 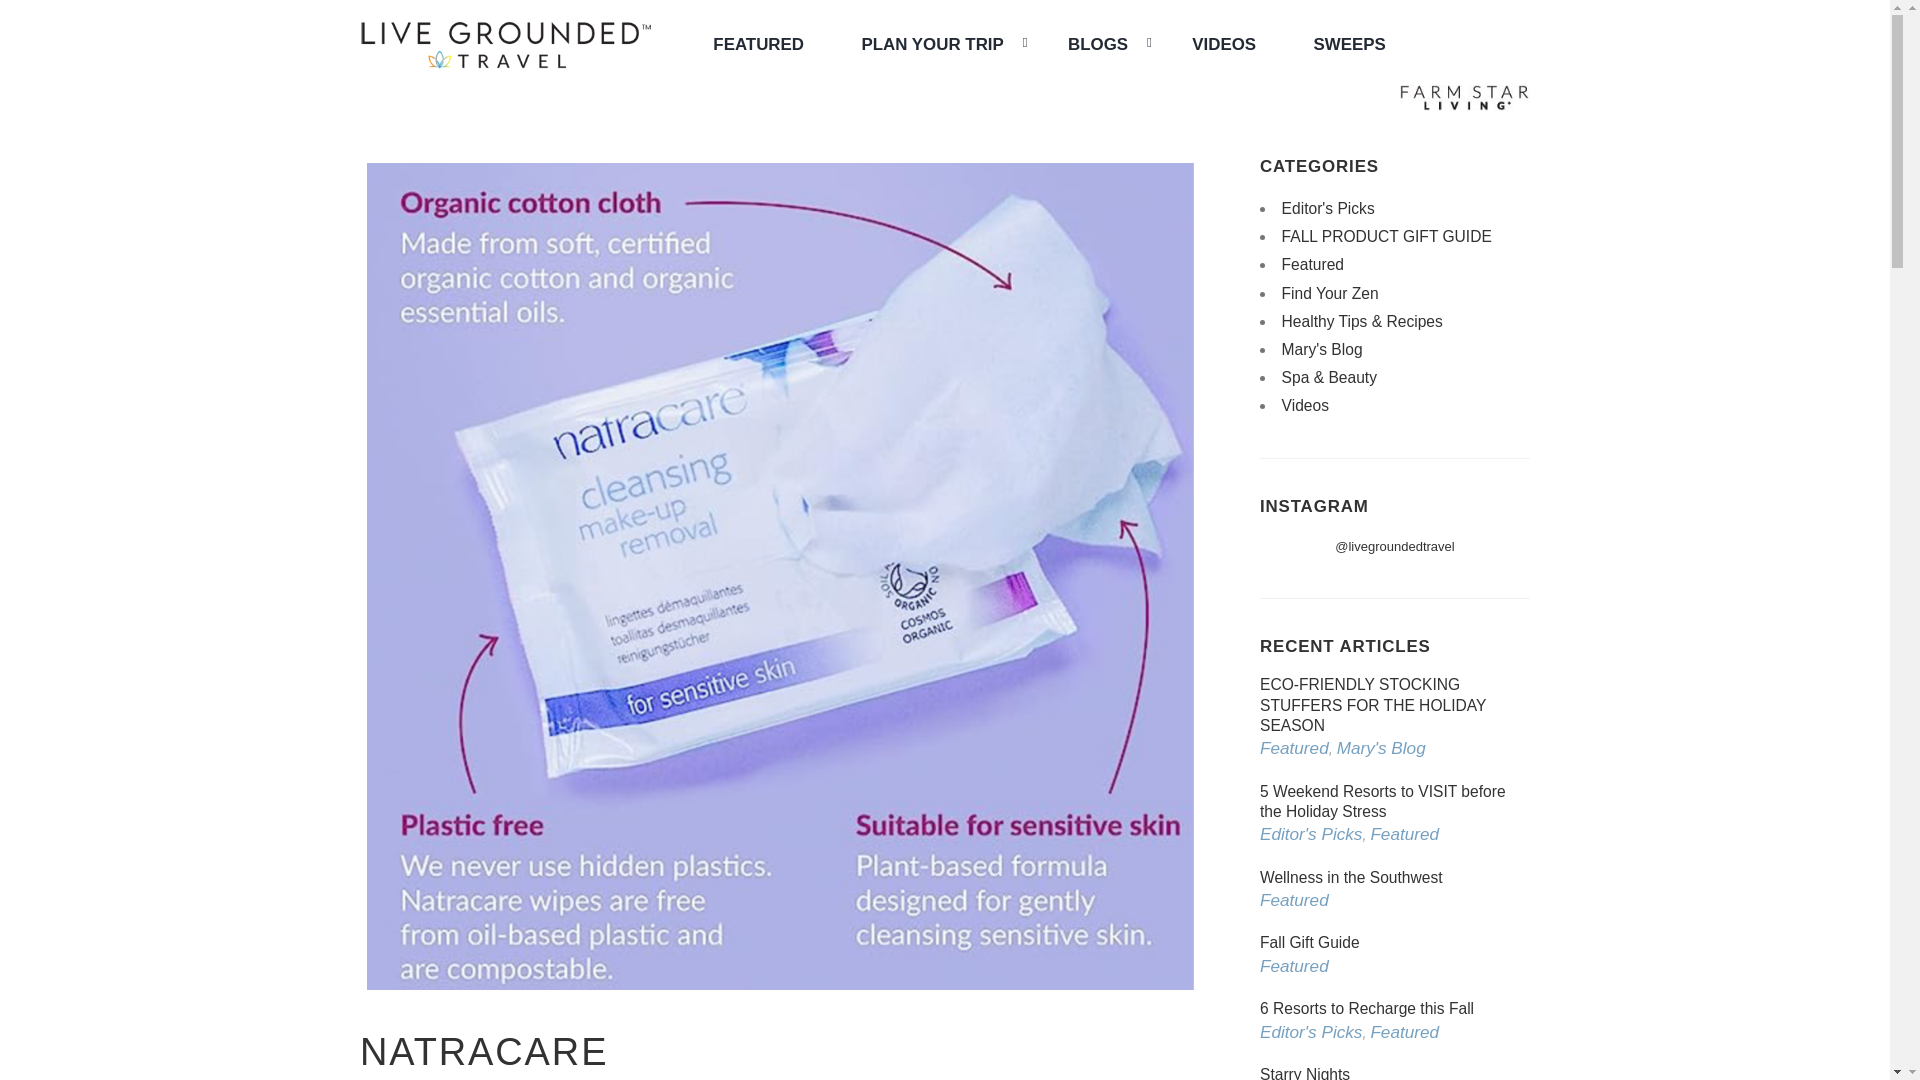 What do you see at coordinates (1100, 44) in the screenshot?
I see `BLOGS` at bounding box center [1100, 44].